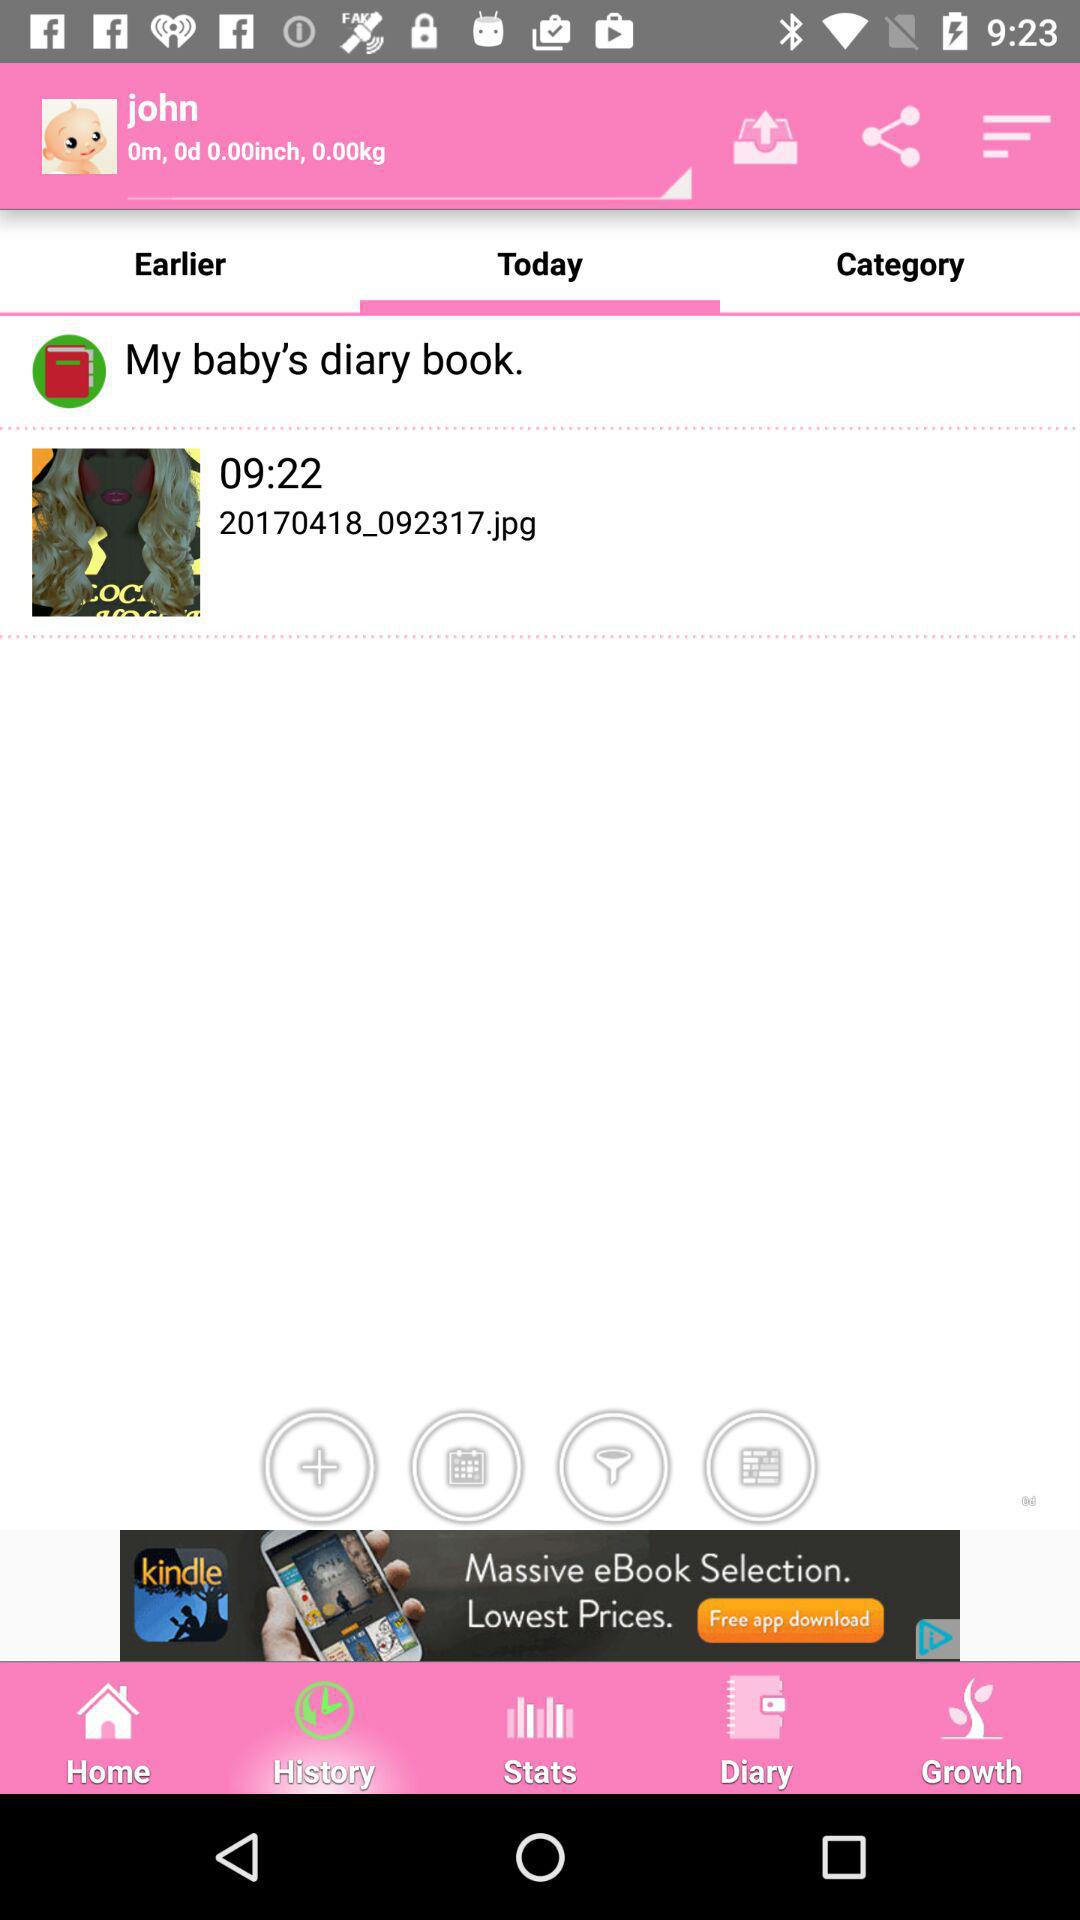  I want to click on add diary book to playlist, so click(466, 1467).